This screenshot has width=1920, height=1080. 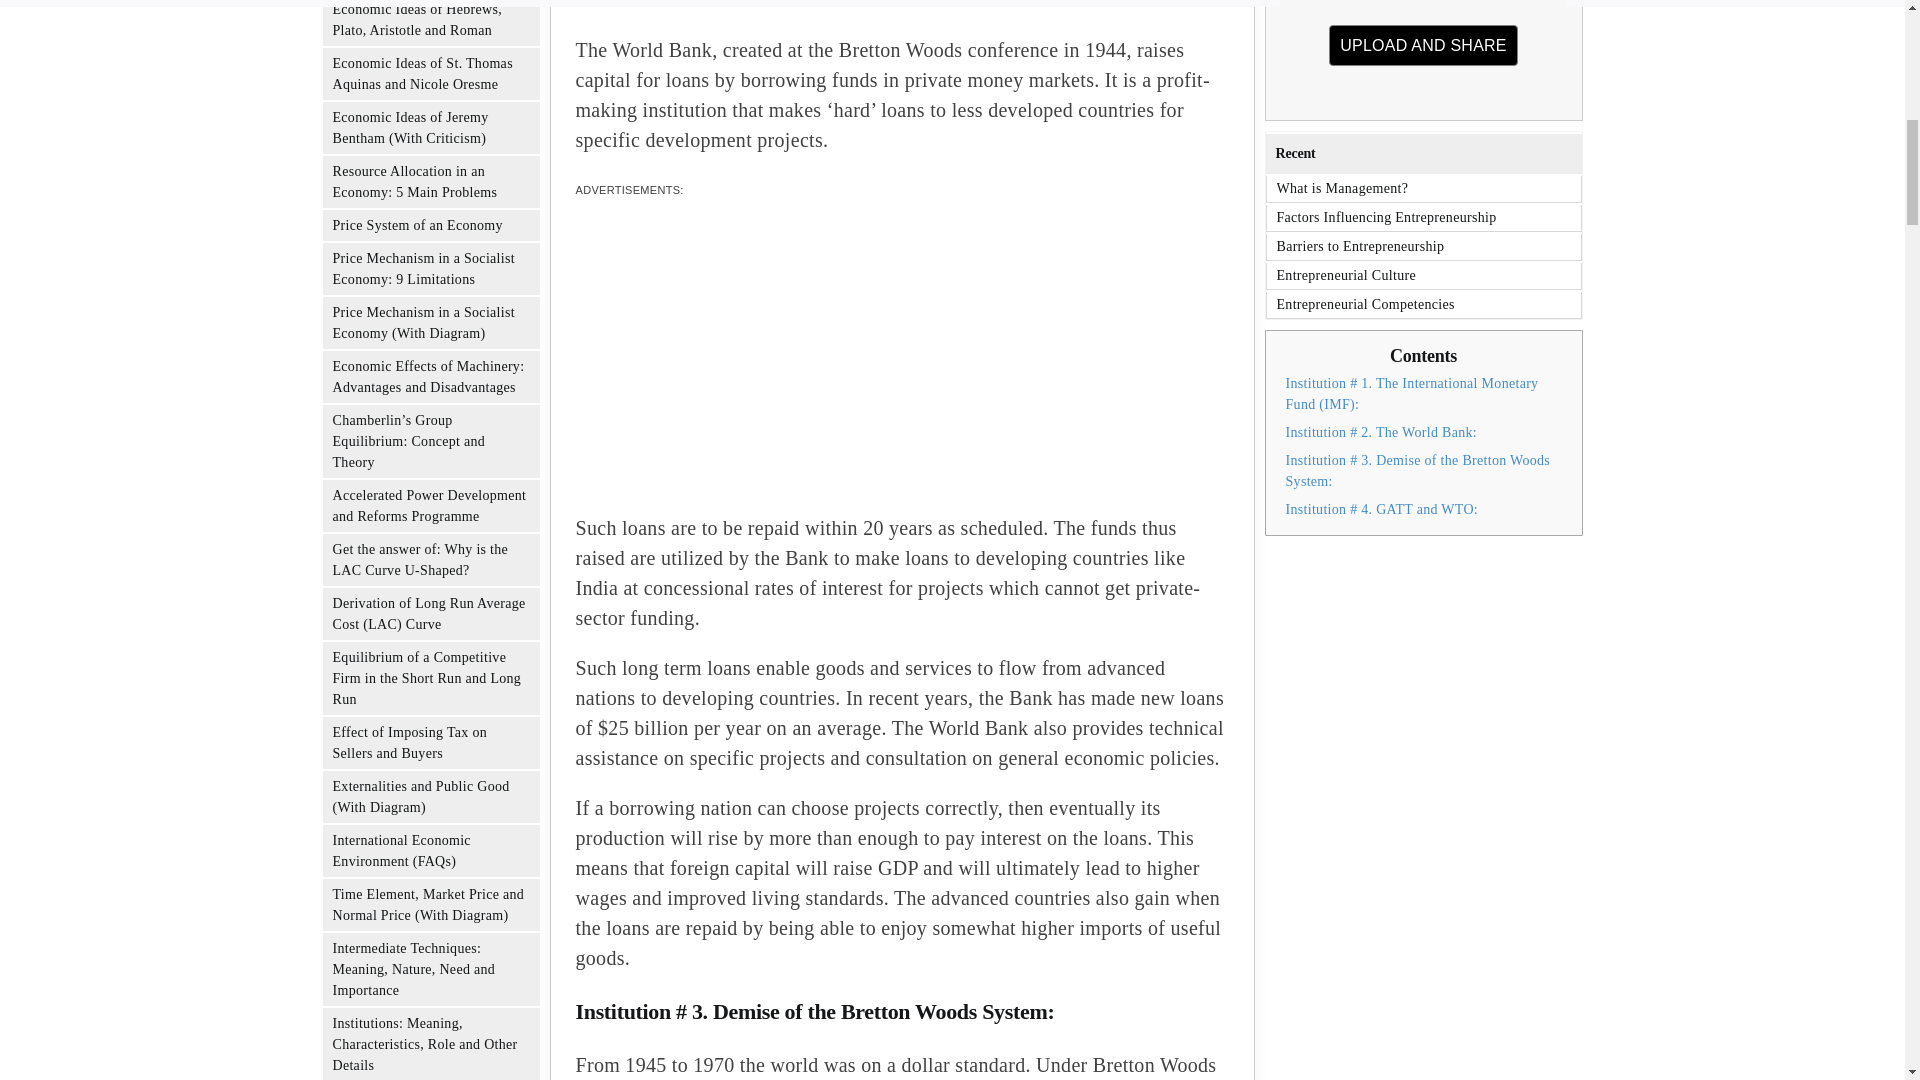 What do you see at coordinates (902, 364) in the screenshot?
I see `Advertisement` at bounding box center [902, 364].